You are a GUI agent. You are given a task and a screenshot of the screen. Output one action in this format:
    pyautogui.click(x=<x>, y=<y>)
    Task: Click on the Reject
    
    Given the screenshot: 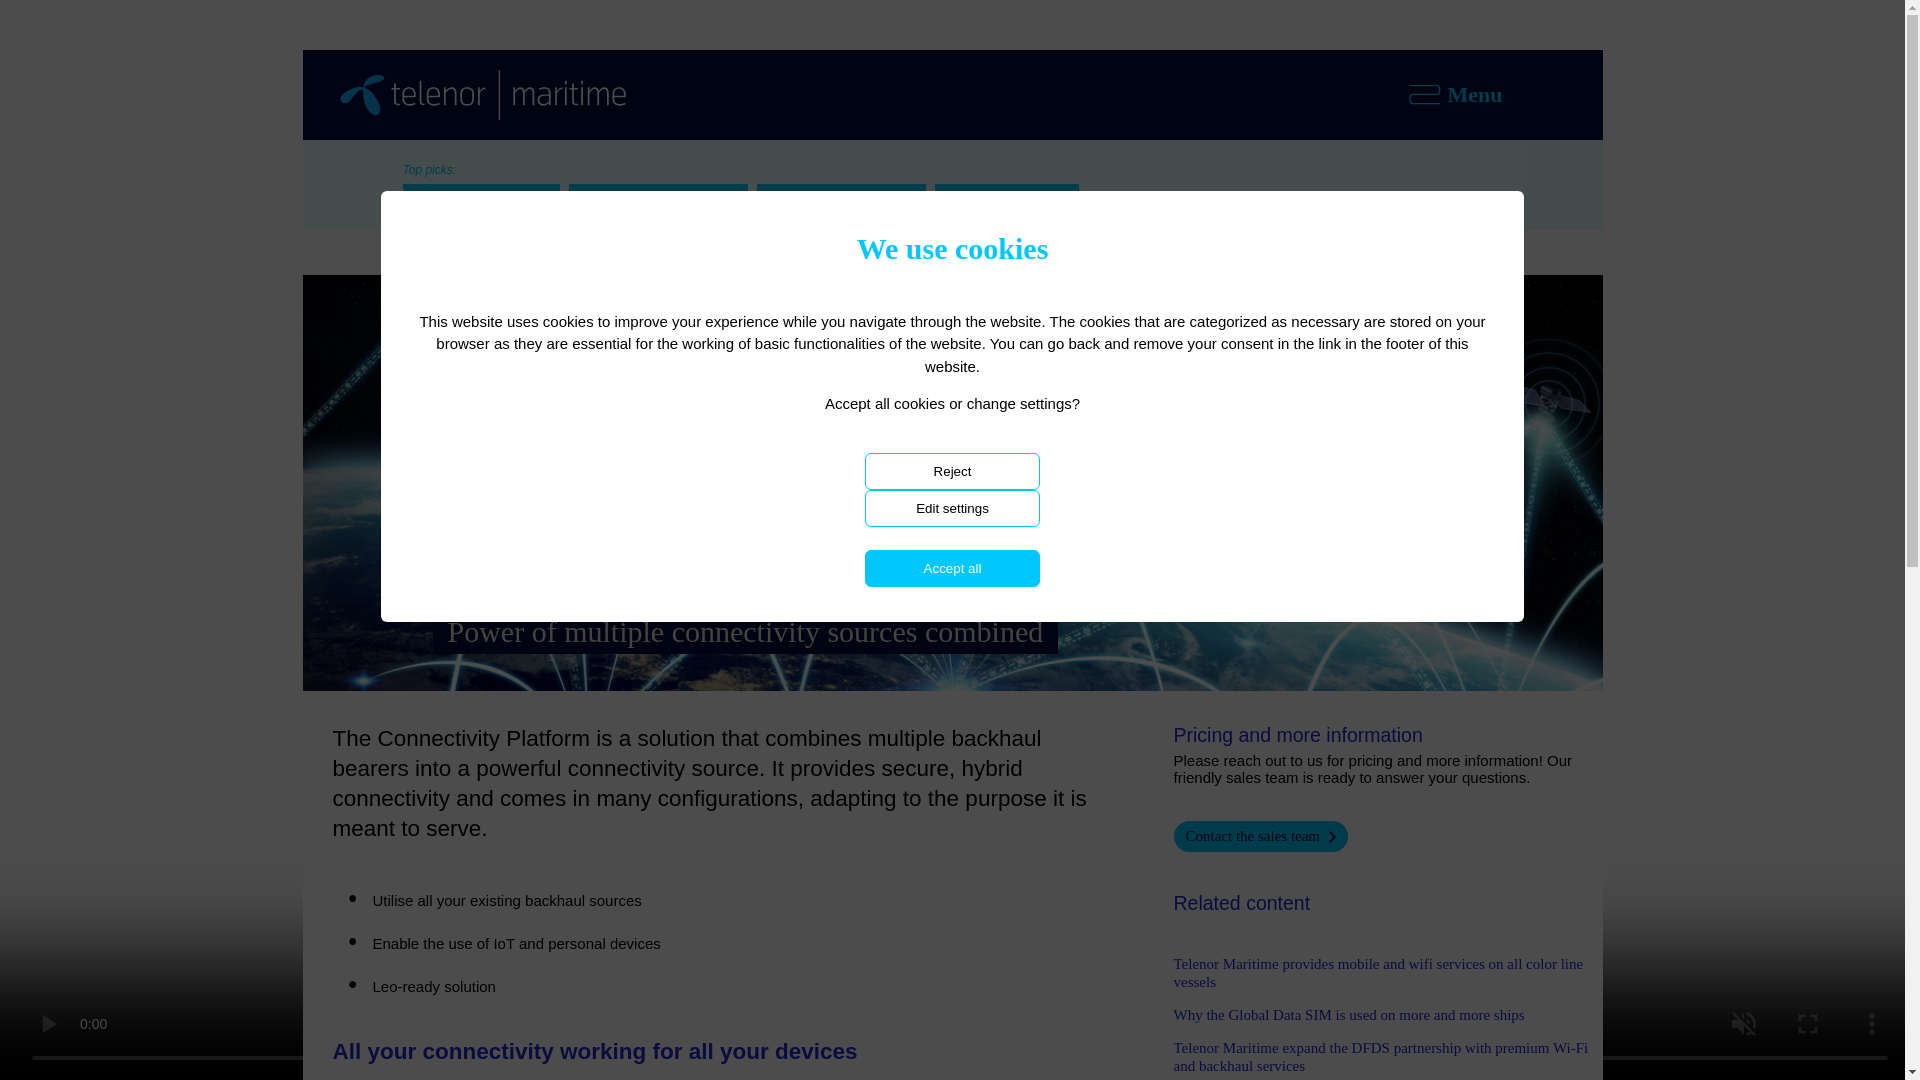 What is the action you would take?
    pyautogui.click(x=952, y=471)
    